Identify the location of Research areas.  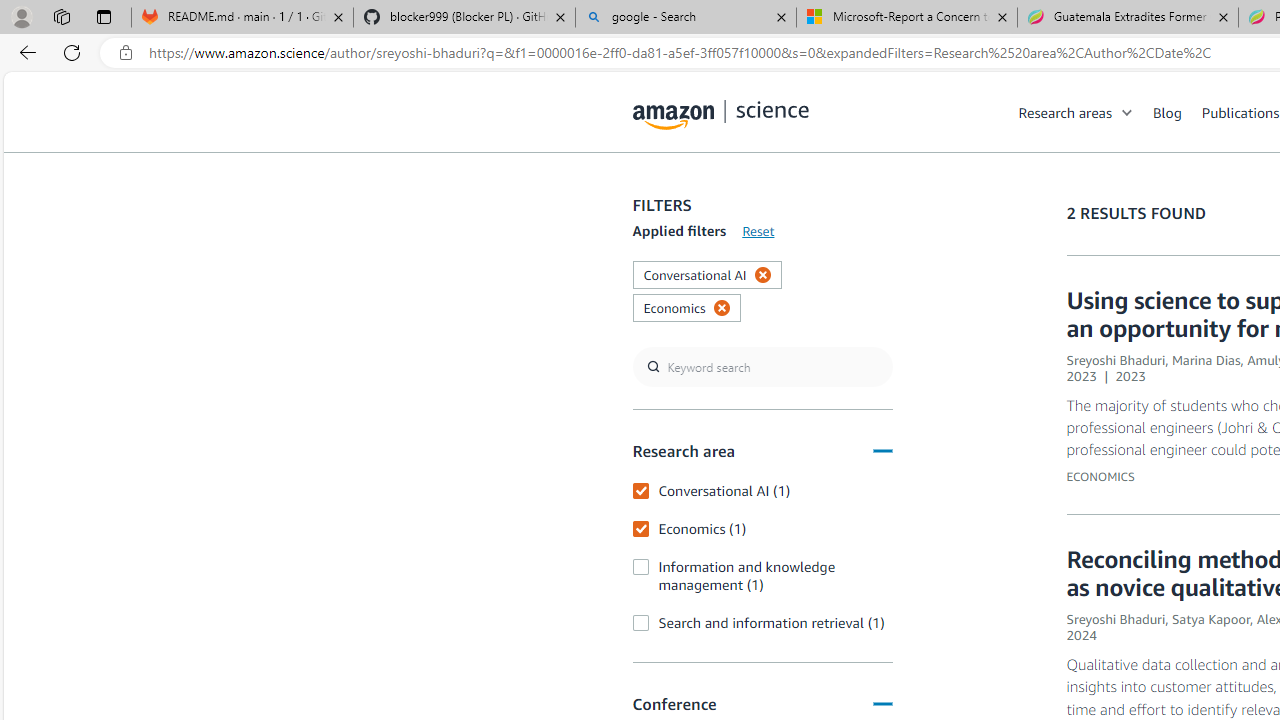
(1065, 112).